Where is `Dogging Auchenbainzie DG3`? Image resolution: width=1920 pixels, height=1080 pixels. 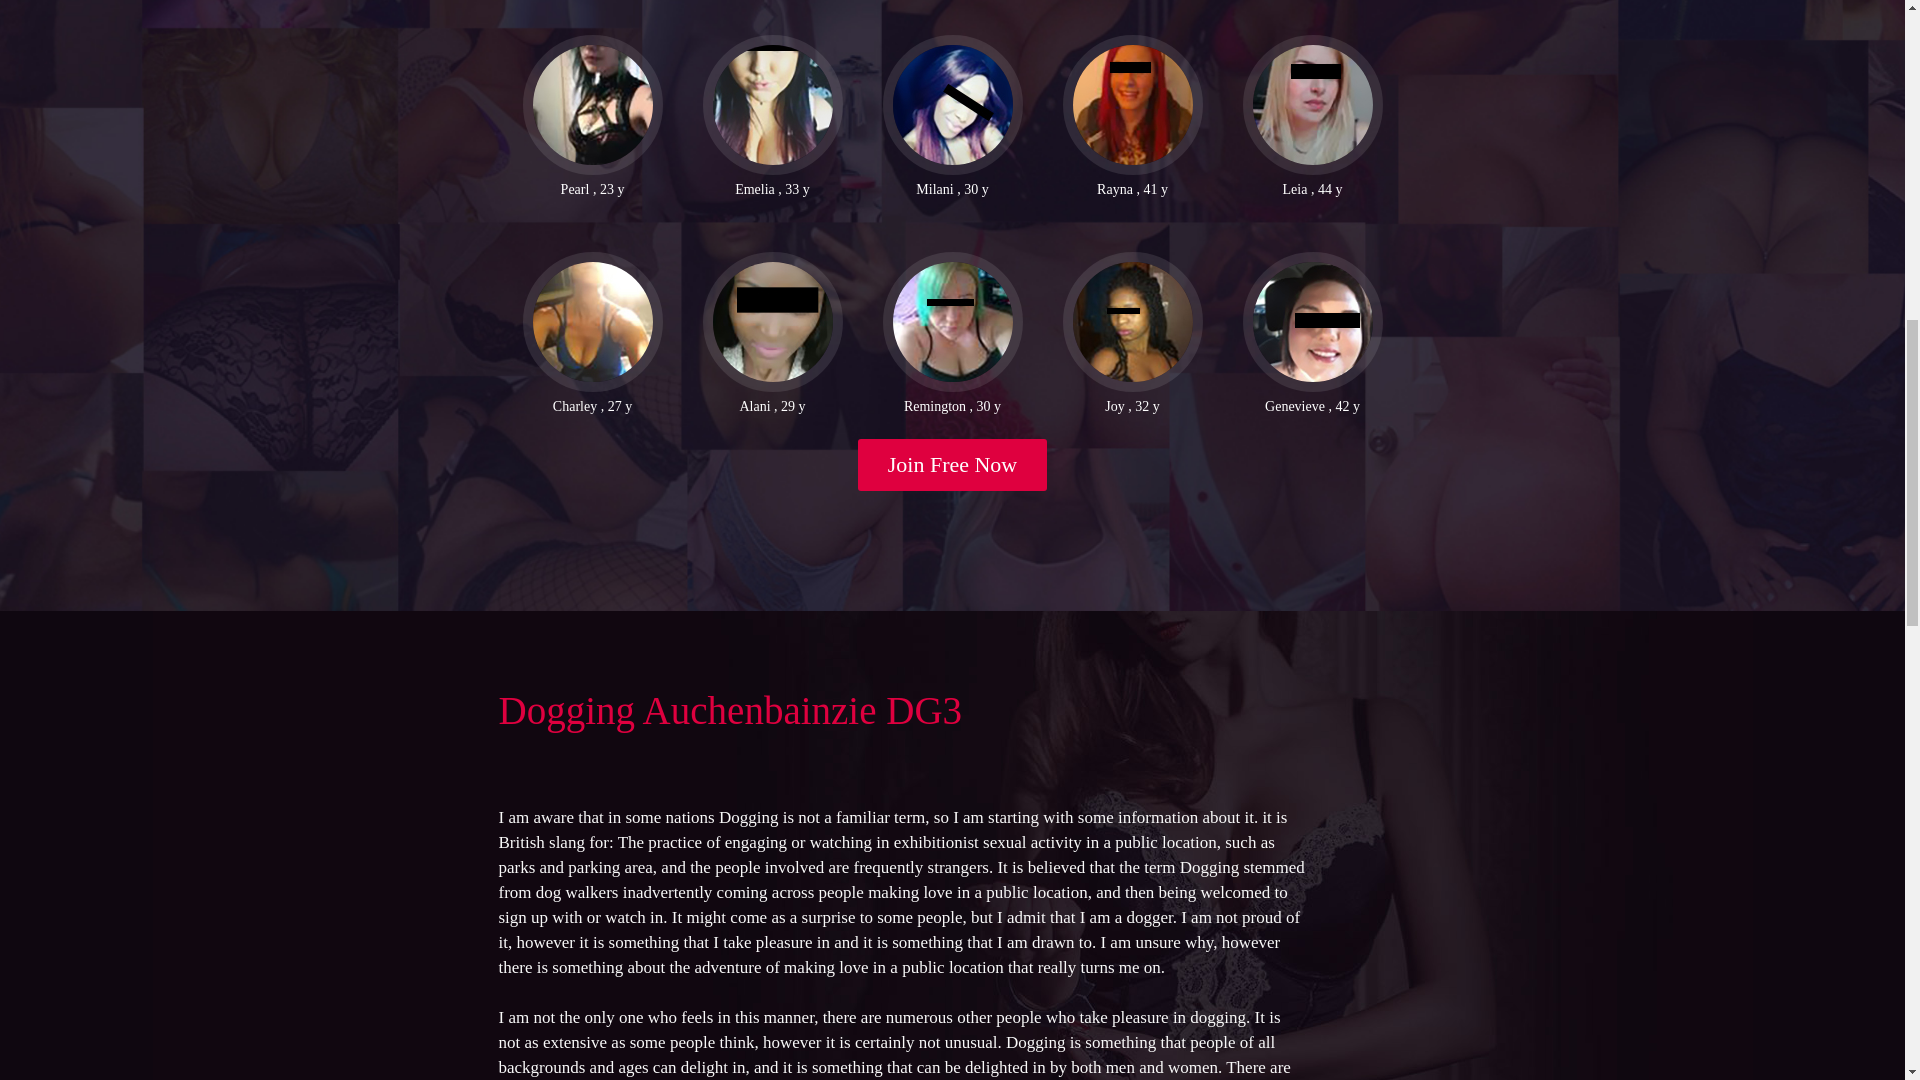 Dogging Auchenbainzie DG3 is located at coordinates (729, 710).